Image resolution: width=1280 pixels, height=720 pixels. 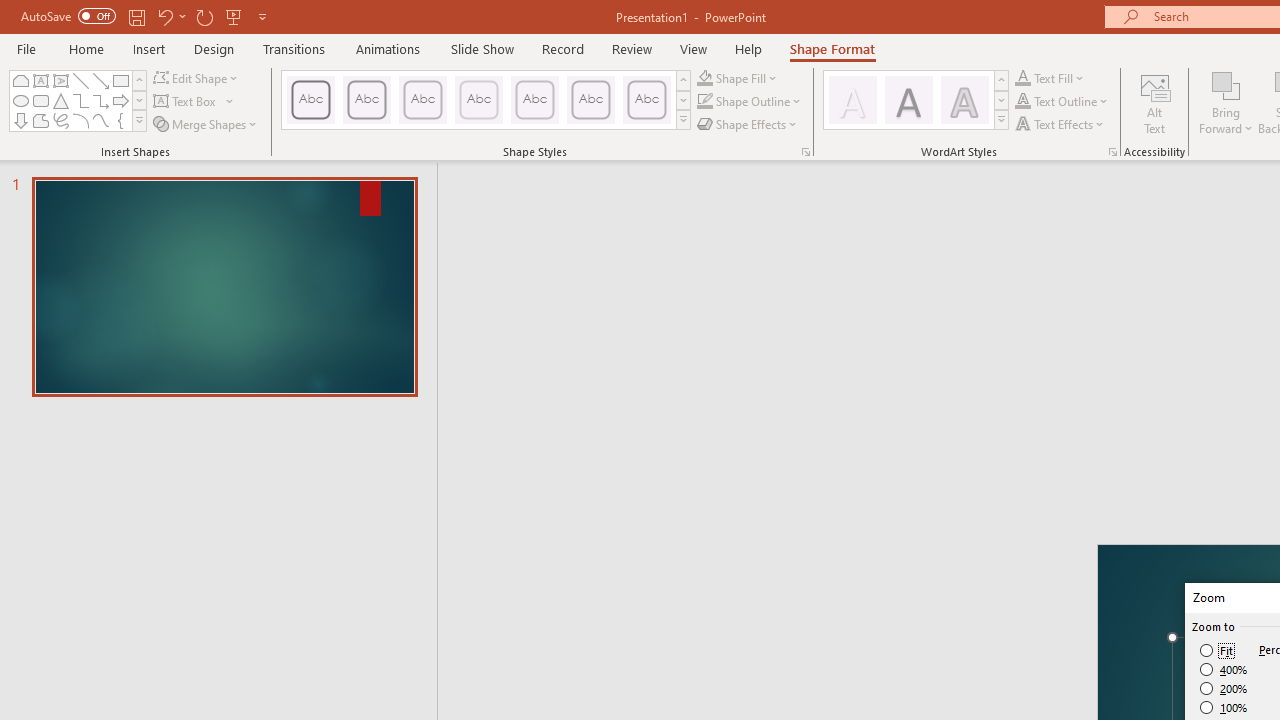 I want to click on Colored Outline - Blue-Gray, Accent 5, so click(x=591, y=100).